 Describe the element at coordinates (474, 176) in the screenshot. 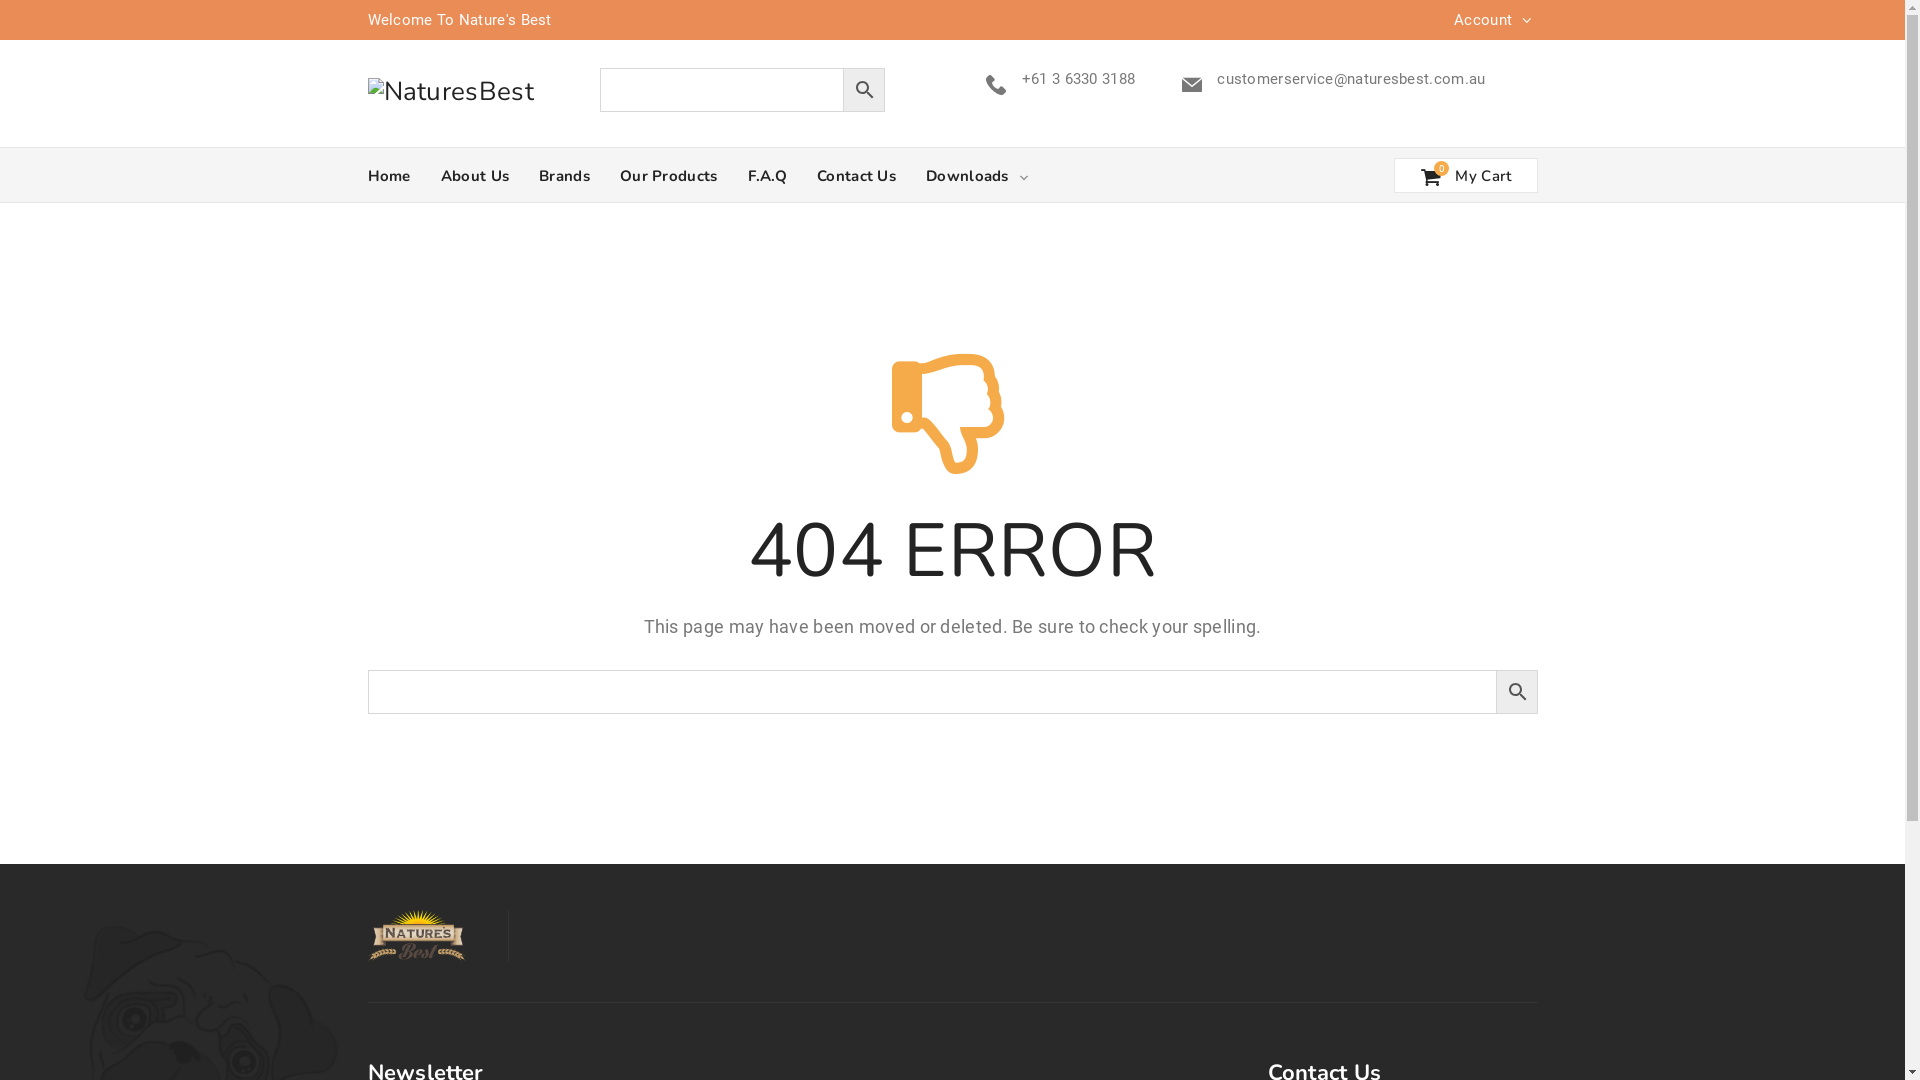

I see `About Us` at that location.